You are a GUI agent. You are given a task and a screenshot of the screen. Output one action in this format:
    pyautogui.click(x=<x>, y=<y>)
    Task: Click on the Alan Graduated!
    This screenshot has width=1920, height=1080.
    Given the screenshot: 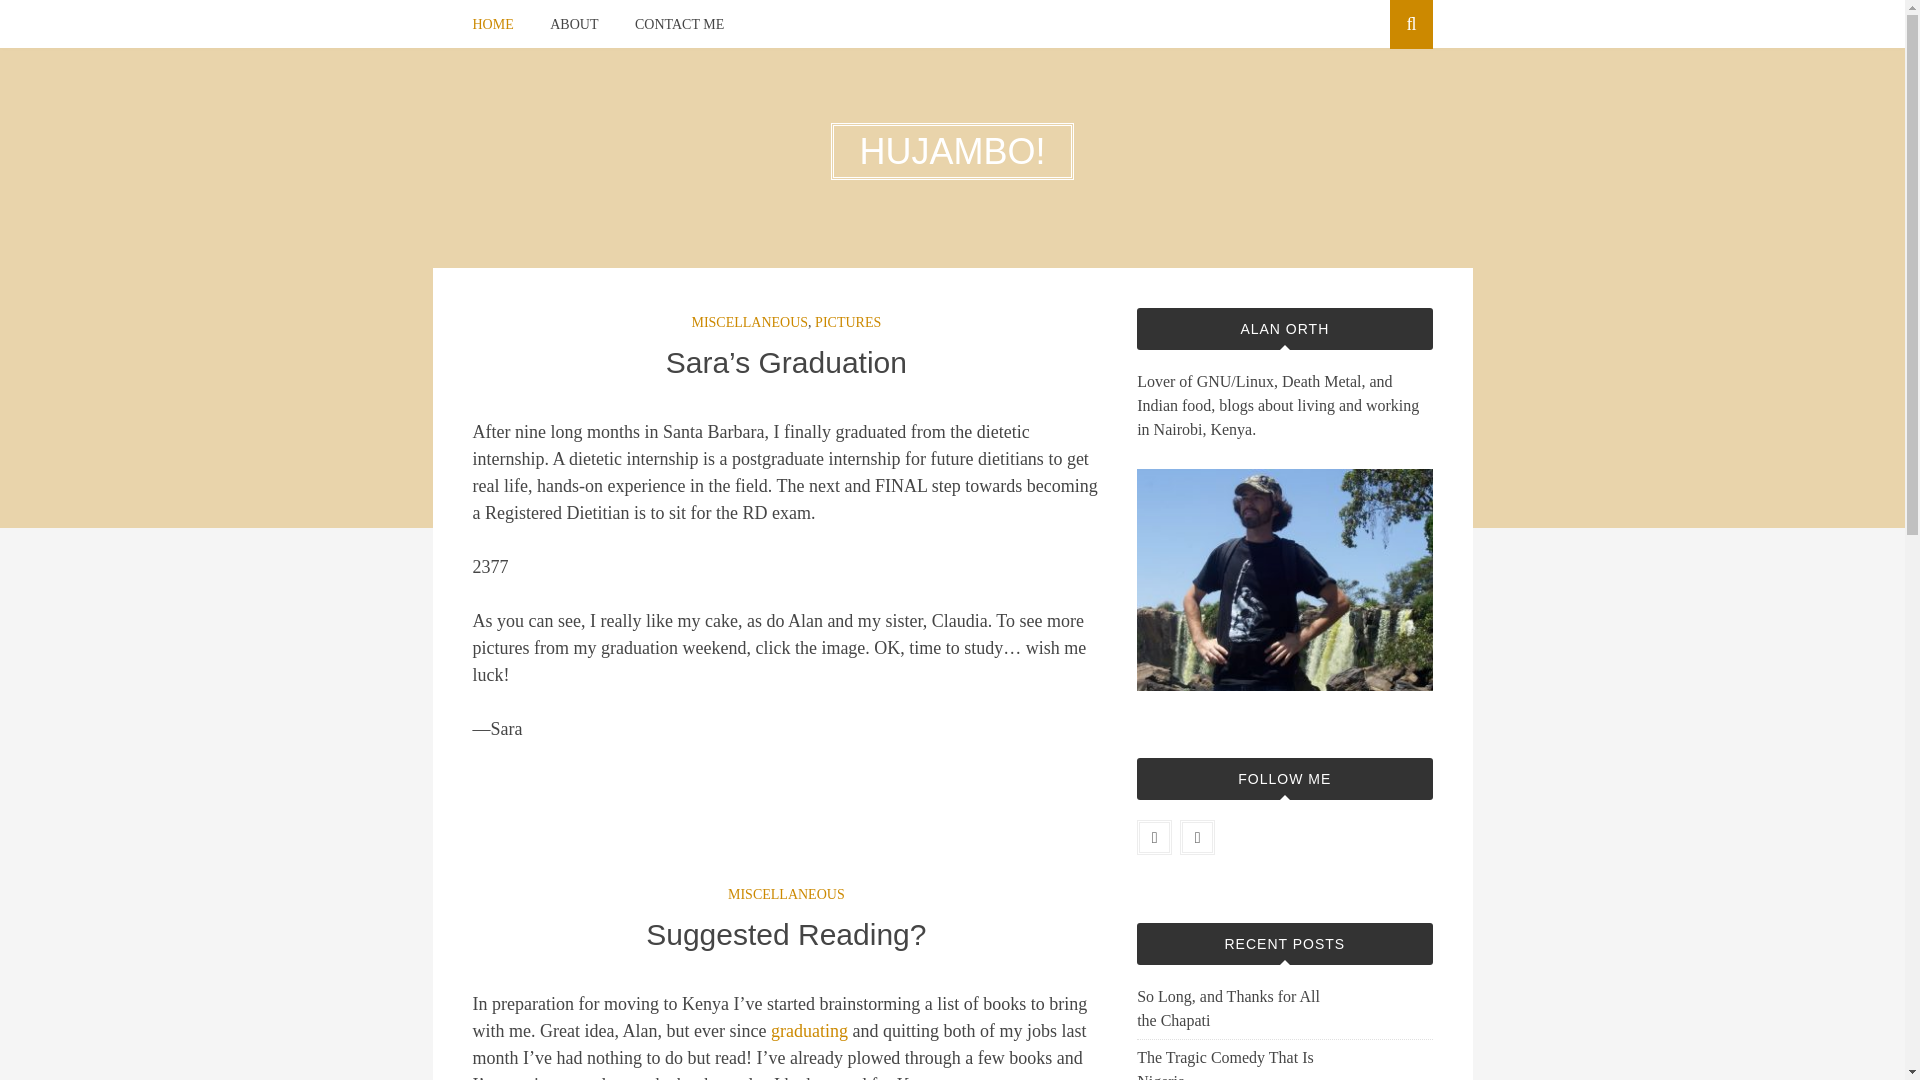 What is the action you would take?
    pyautogui.click(x=810, y=1030)
    